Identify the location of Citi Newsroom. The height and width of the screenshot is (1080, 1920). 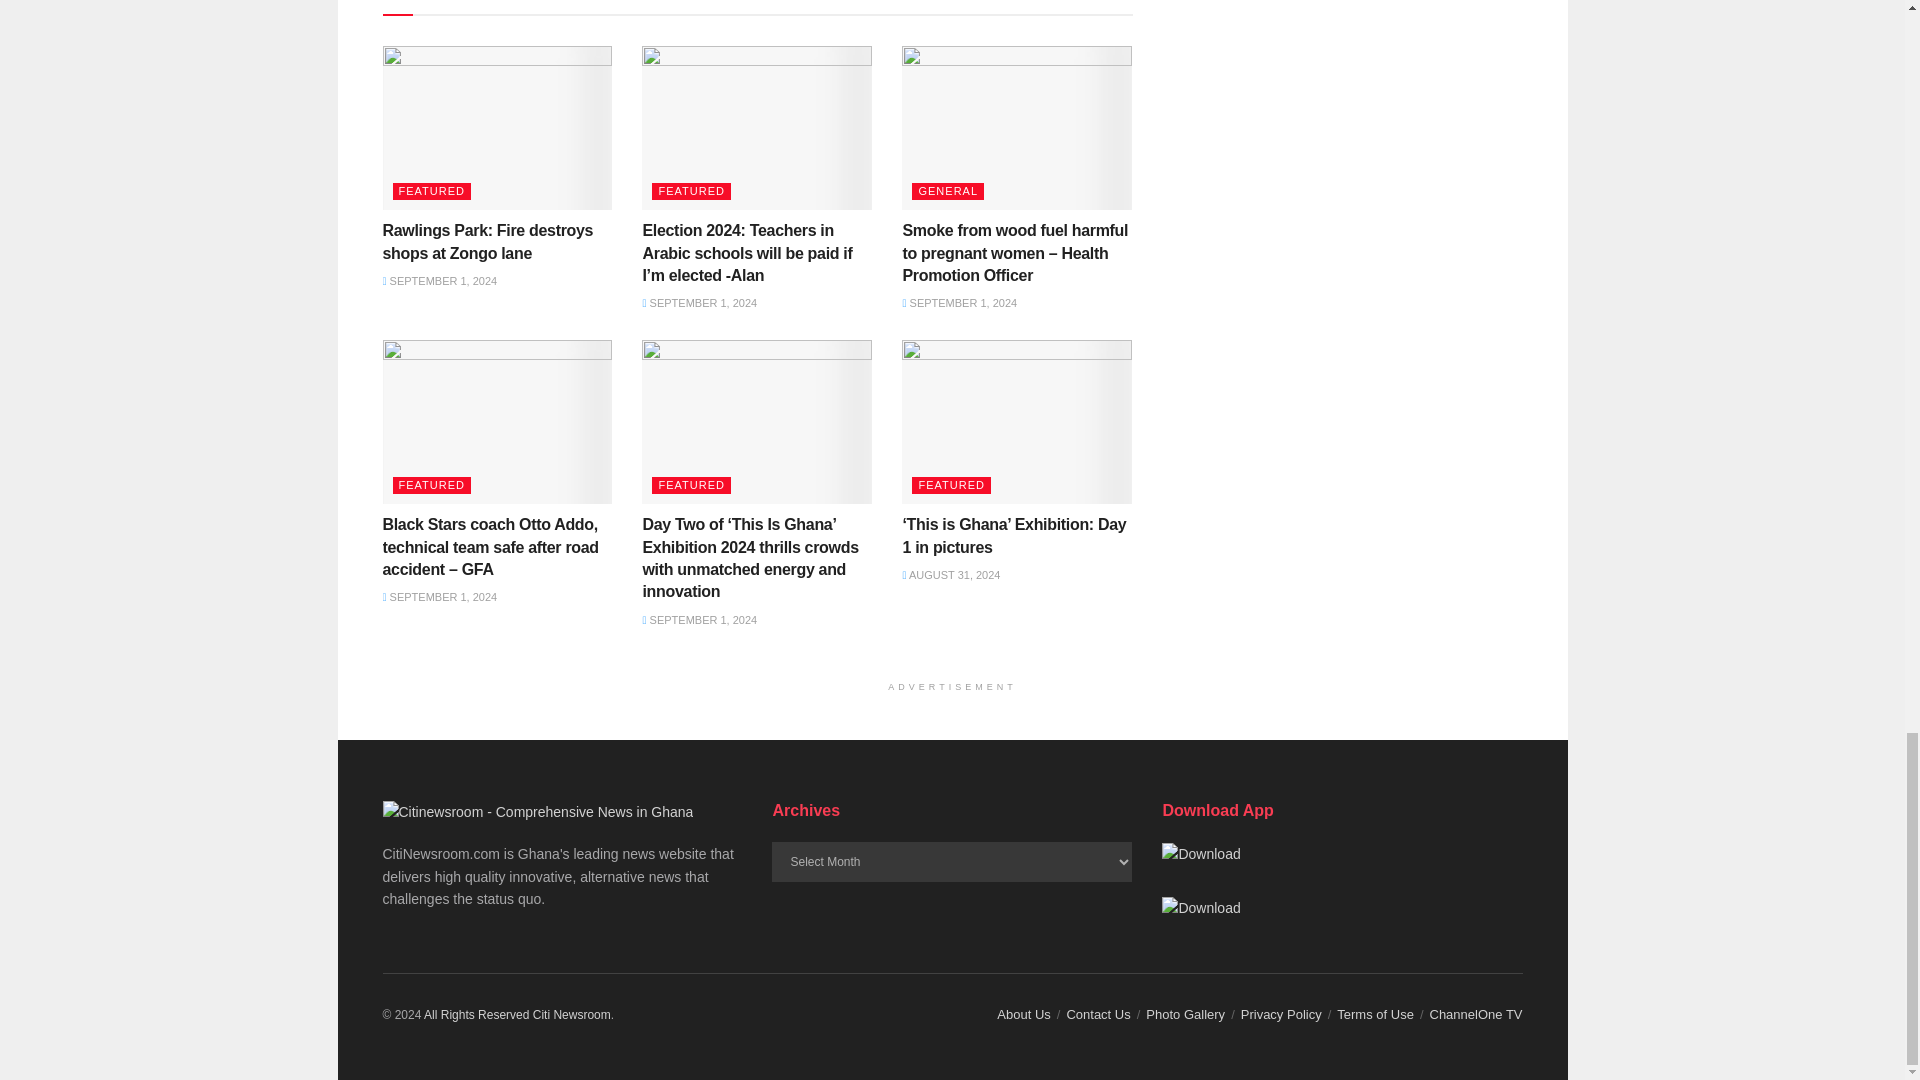
(476, 1014).